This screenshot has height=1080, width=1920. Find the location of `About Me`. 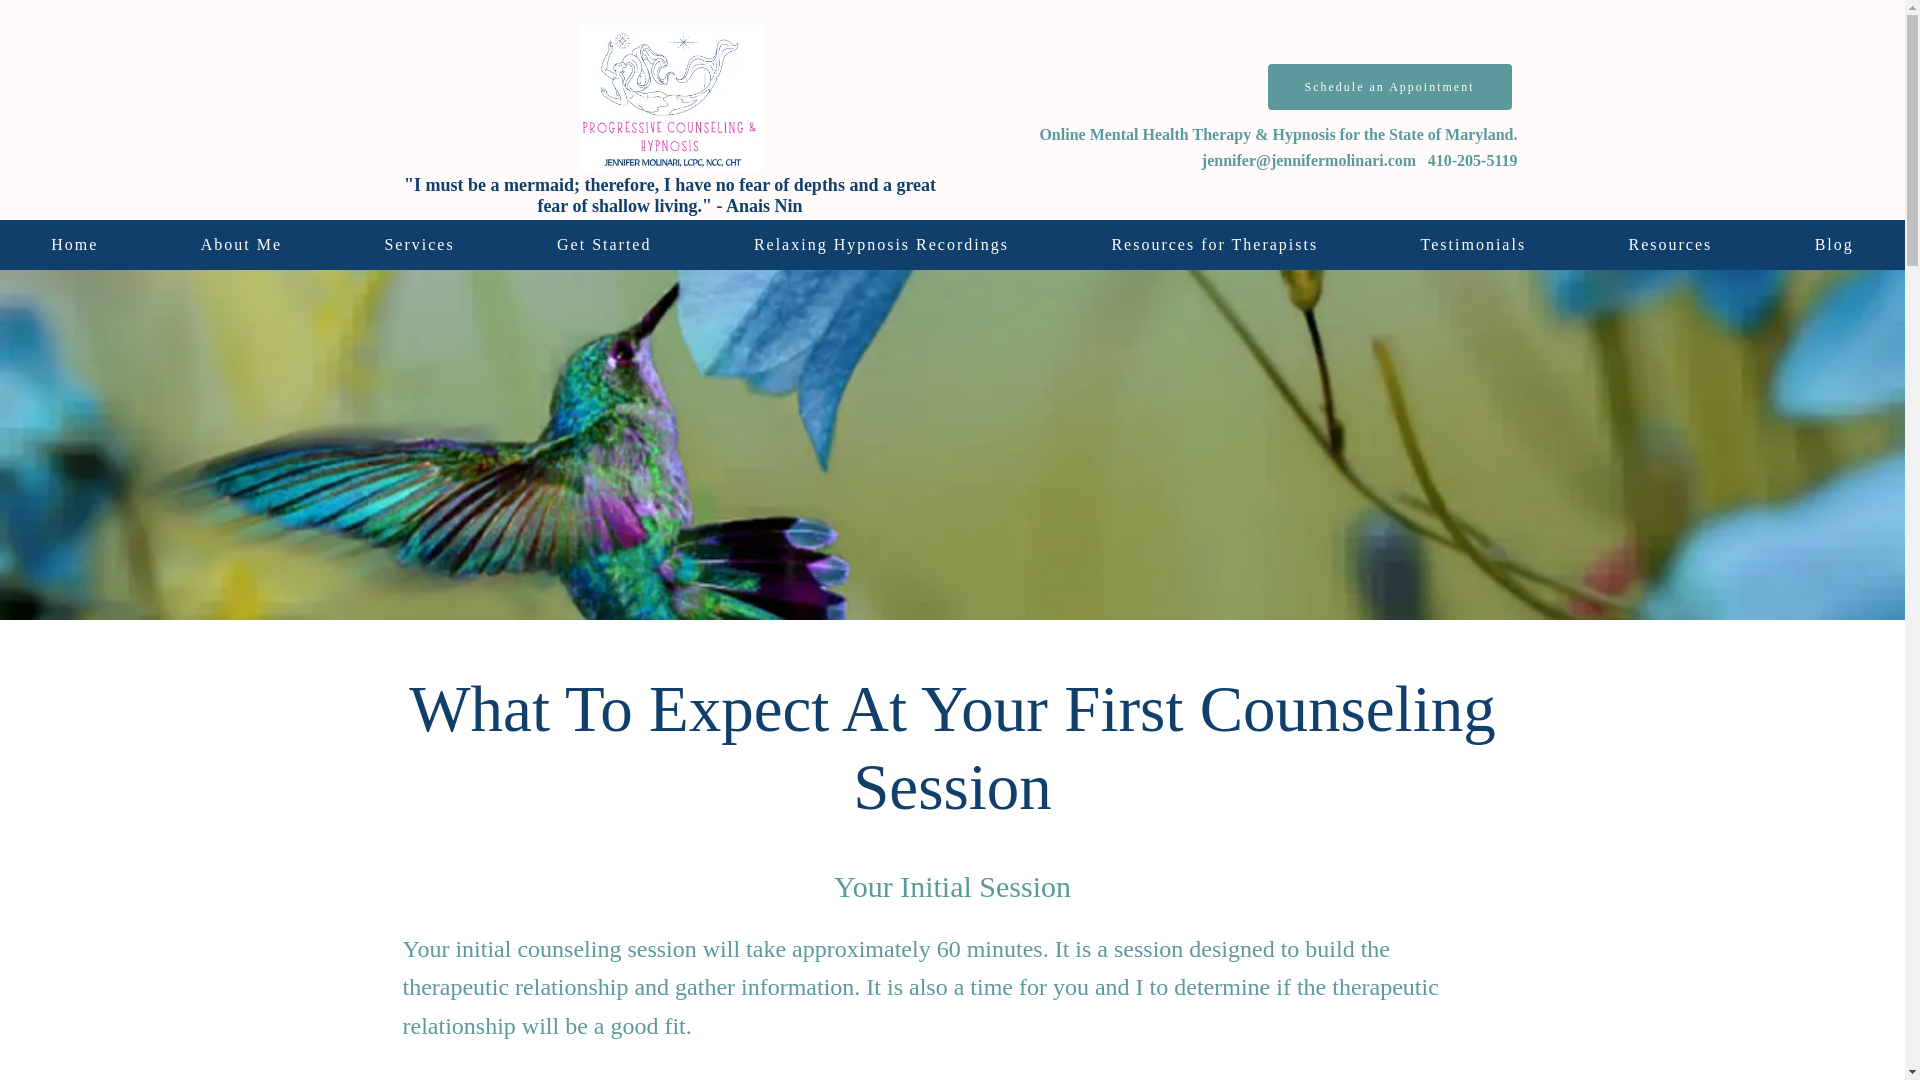

About Me is located at coordinates (242, 245).